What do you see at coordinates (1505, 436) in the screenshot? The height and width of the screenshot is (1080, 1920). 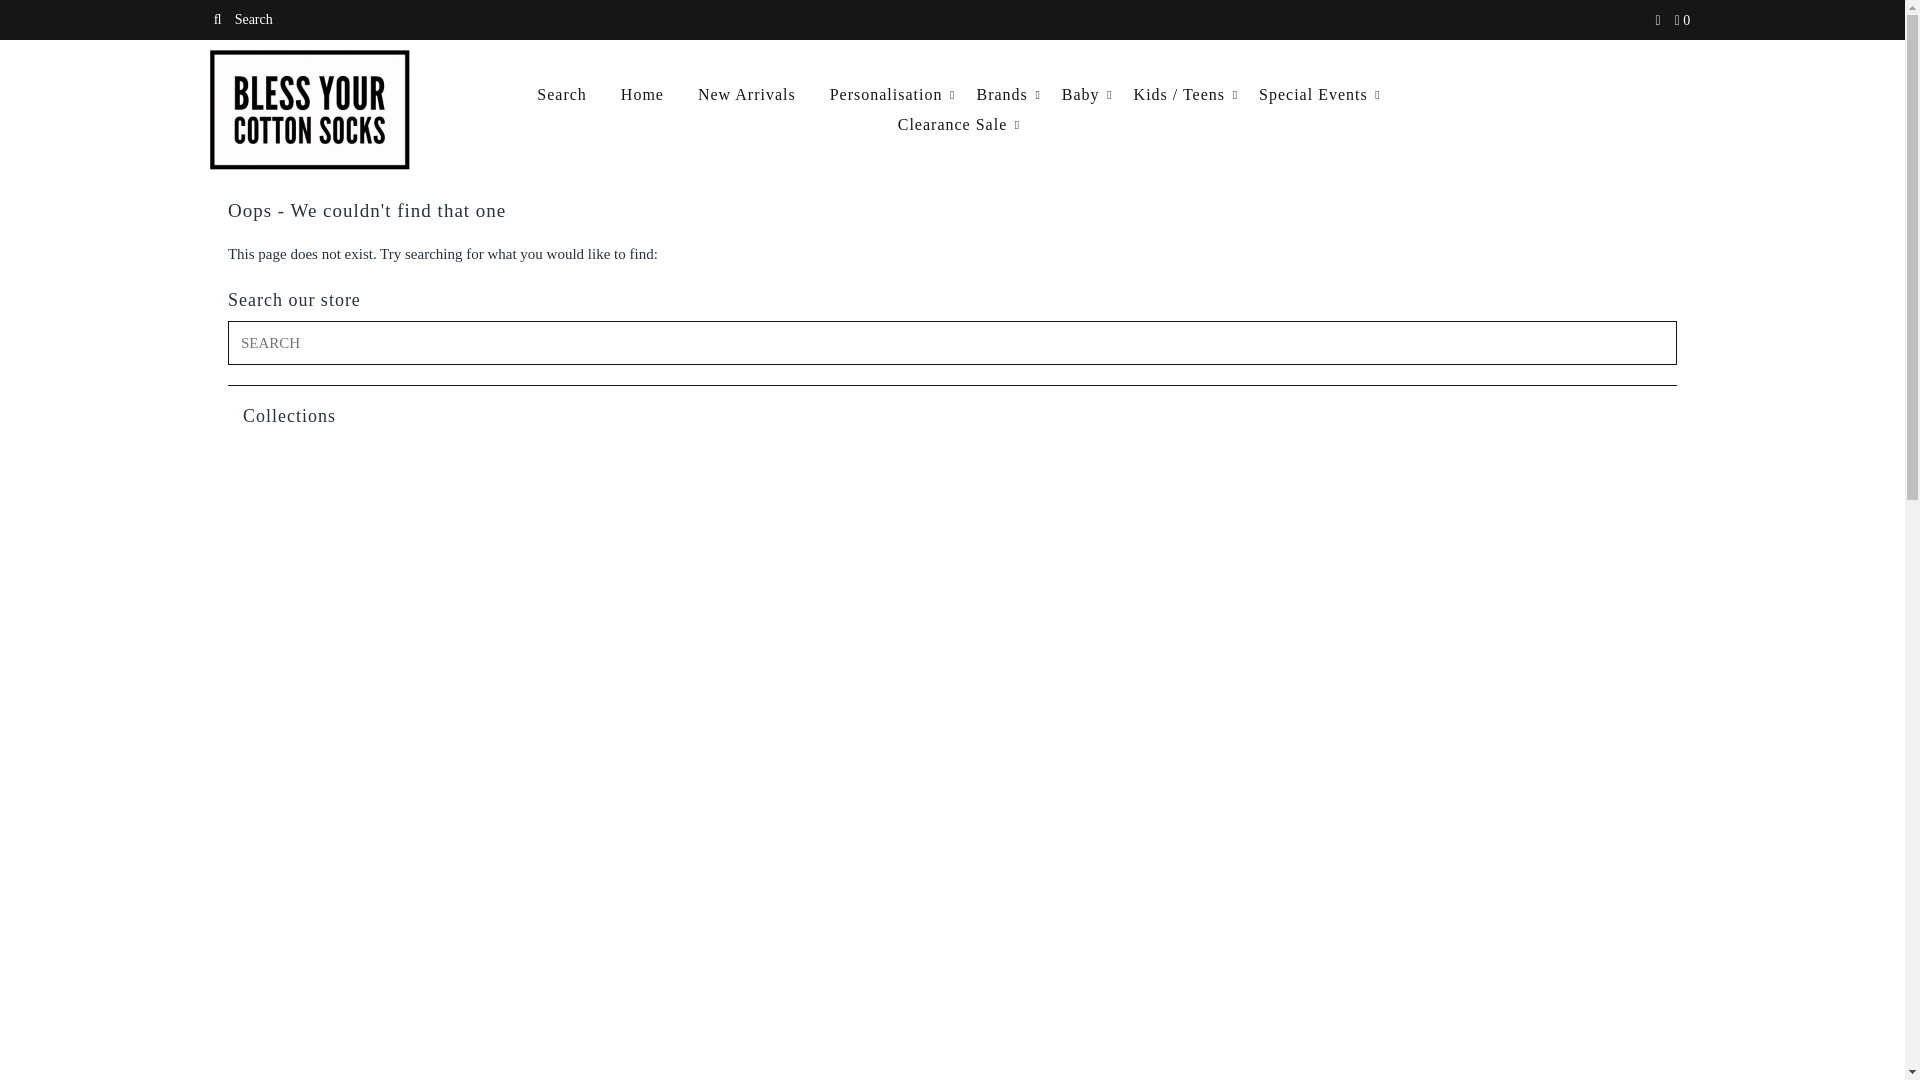 I see `Alcoholder` at bounding box center [1505, 436].